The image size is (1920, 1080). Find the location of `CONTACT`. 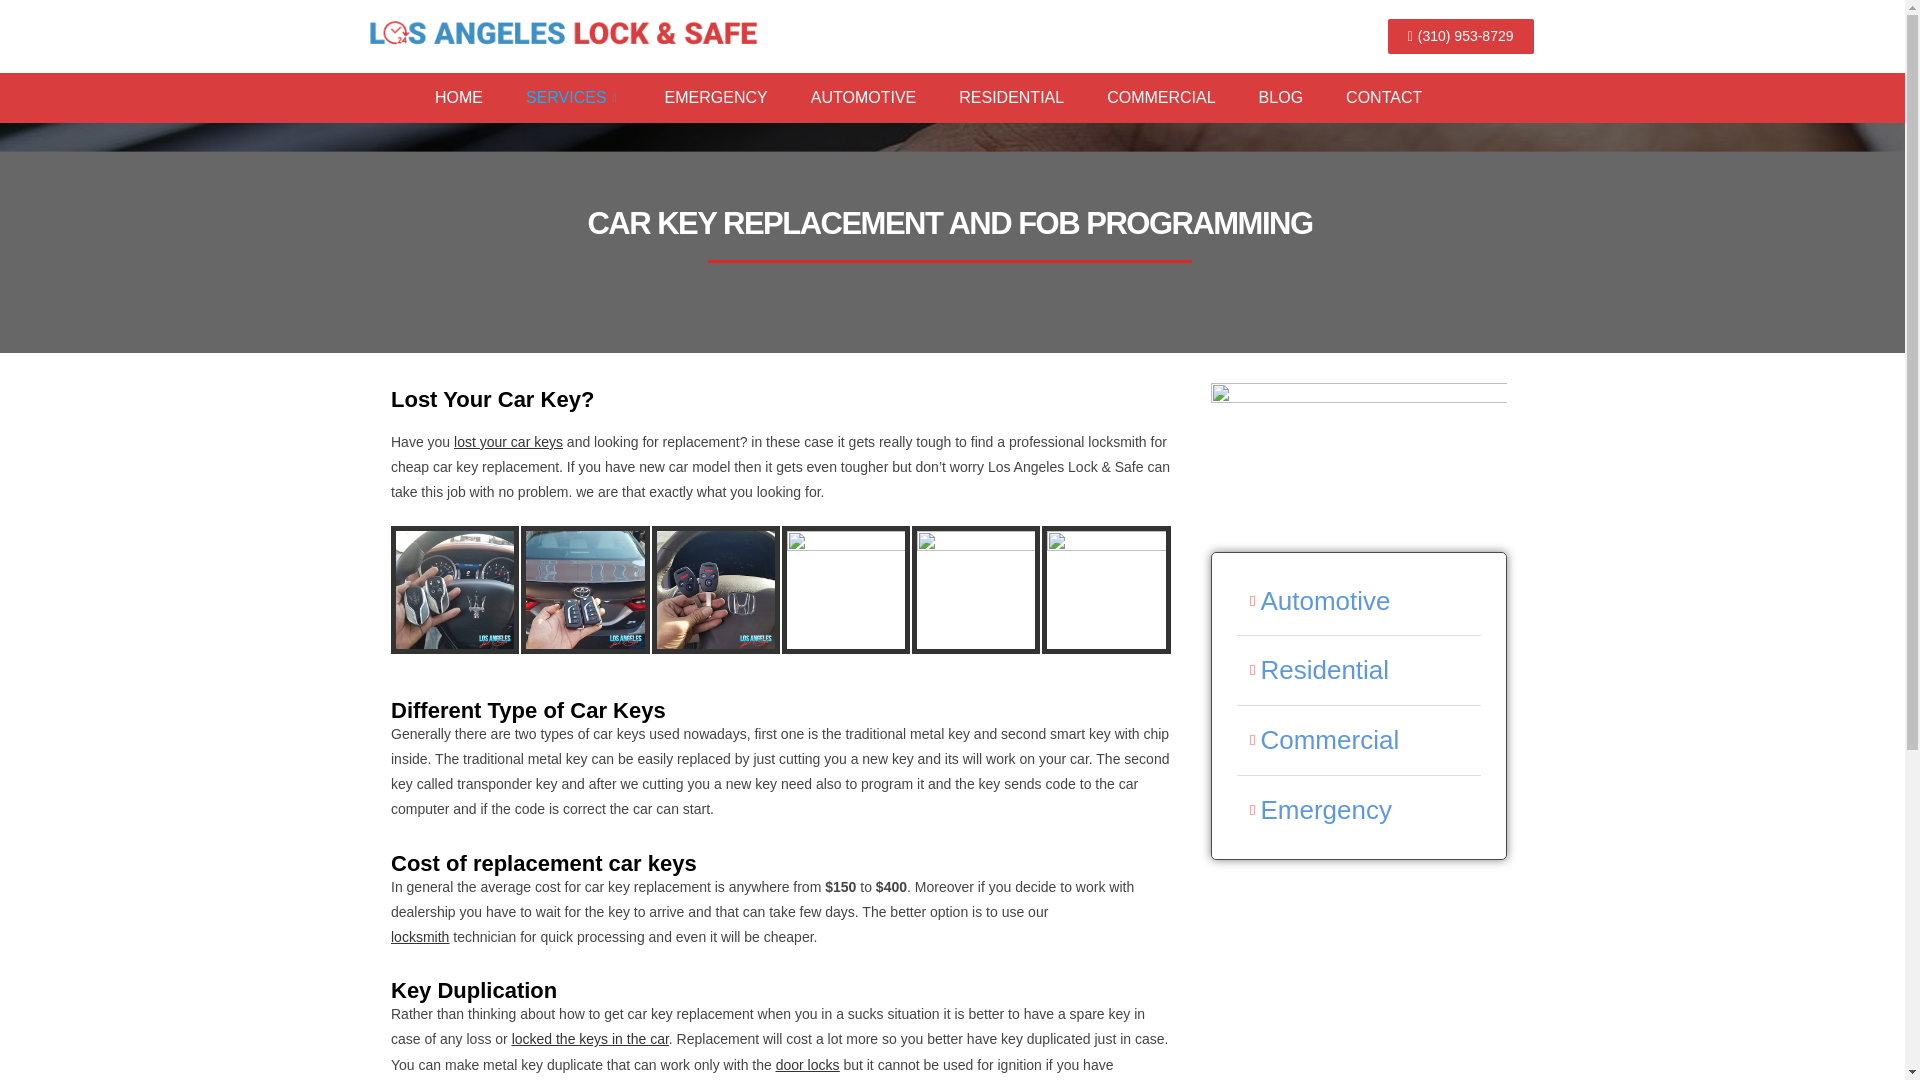

CONTACT is located at coordinates (1404, 98).